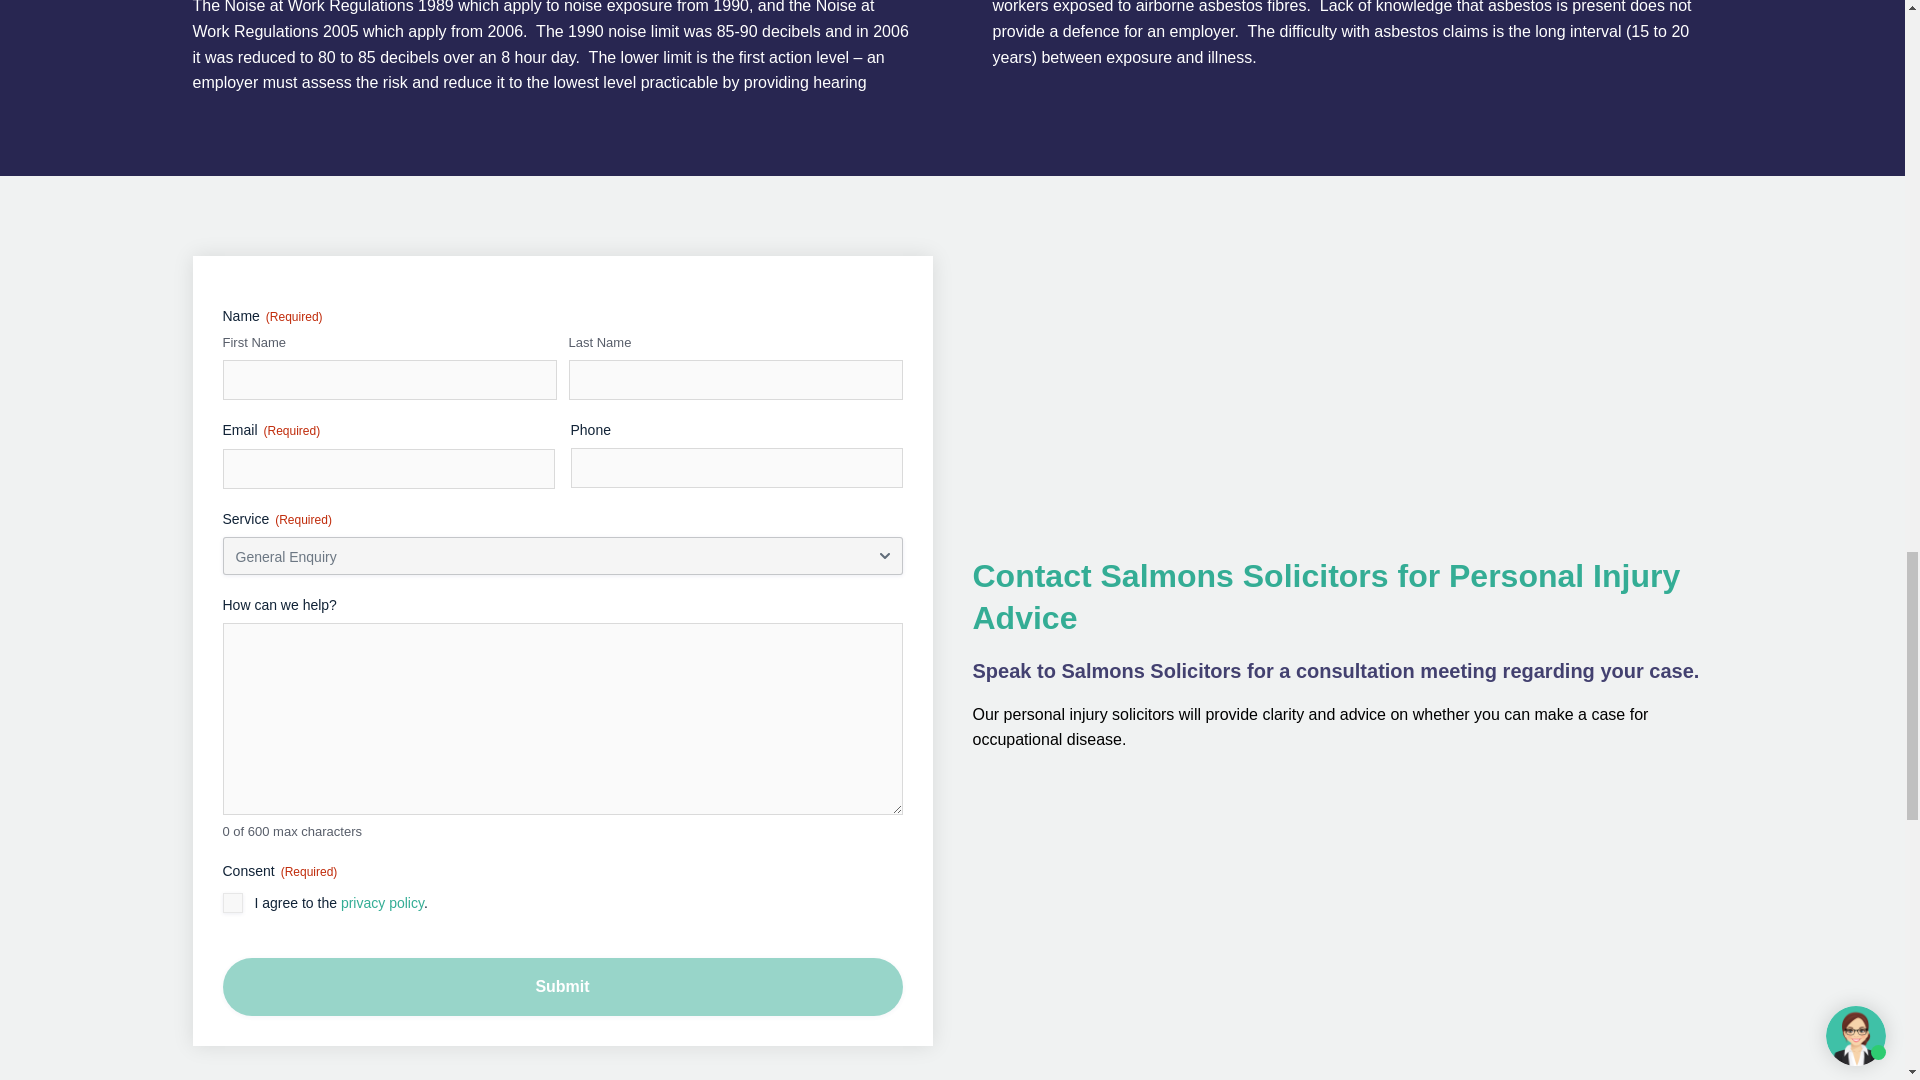  What do you see at coordinates (562, 986) in the screenshot?
I see `Submit` at bounding box center [562, 986].